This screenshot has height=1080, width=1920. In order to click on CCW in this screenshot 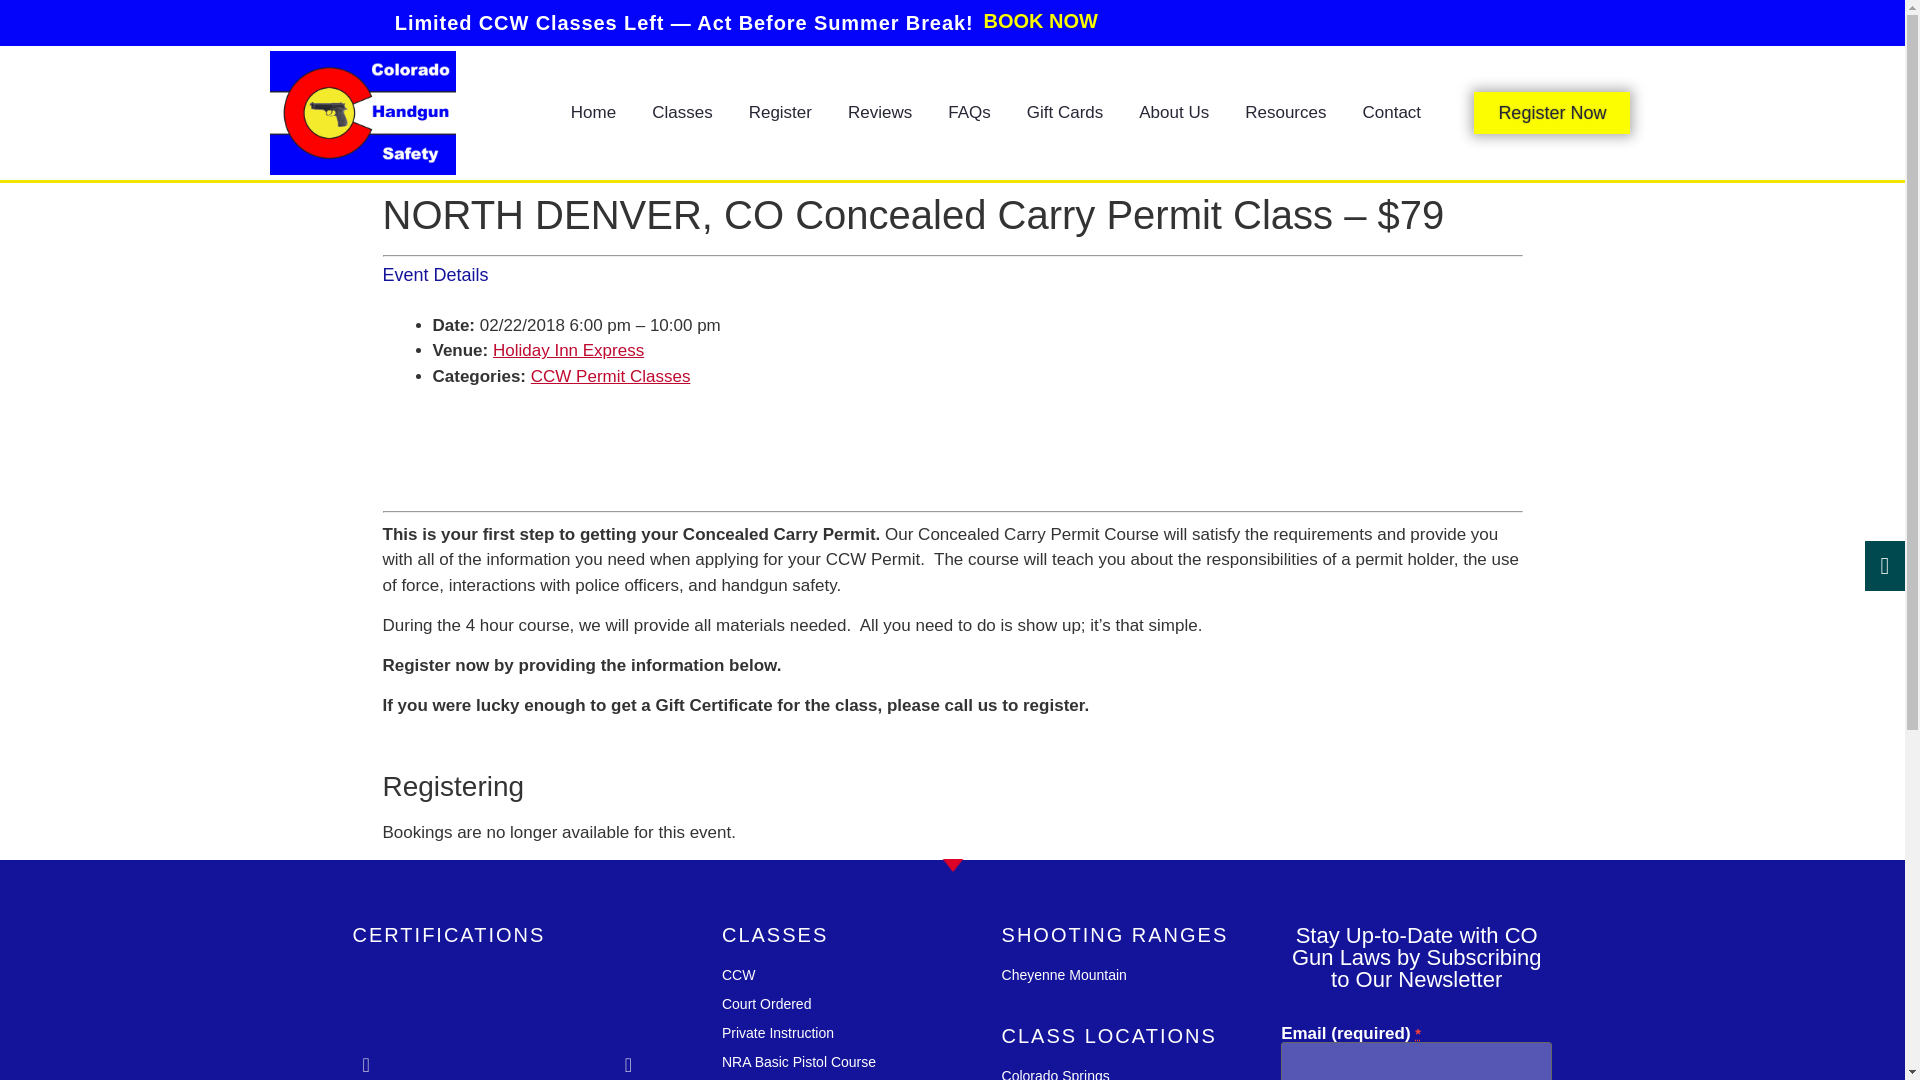, I will do `click(862, 976)`.